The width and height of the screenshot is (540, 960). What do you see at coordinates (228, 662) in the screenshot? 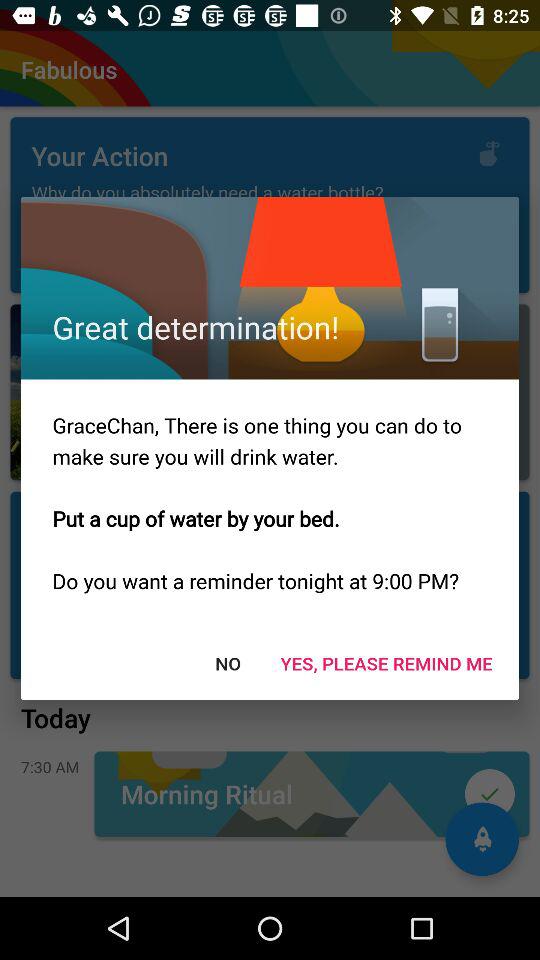
I see `launch the no at the bottom` at bounding box center [228, 662].